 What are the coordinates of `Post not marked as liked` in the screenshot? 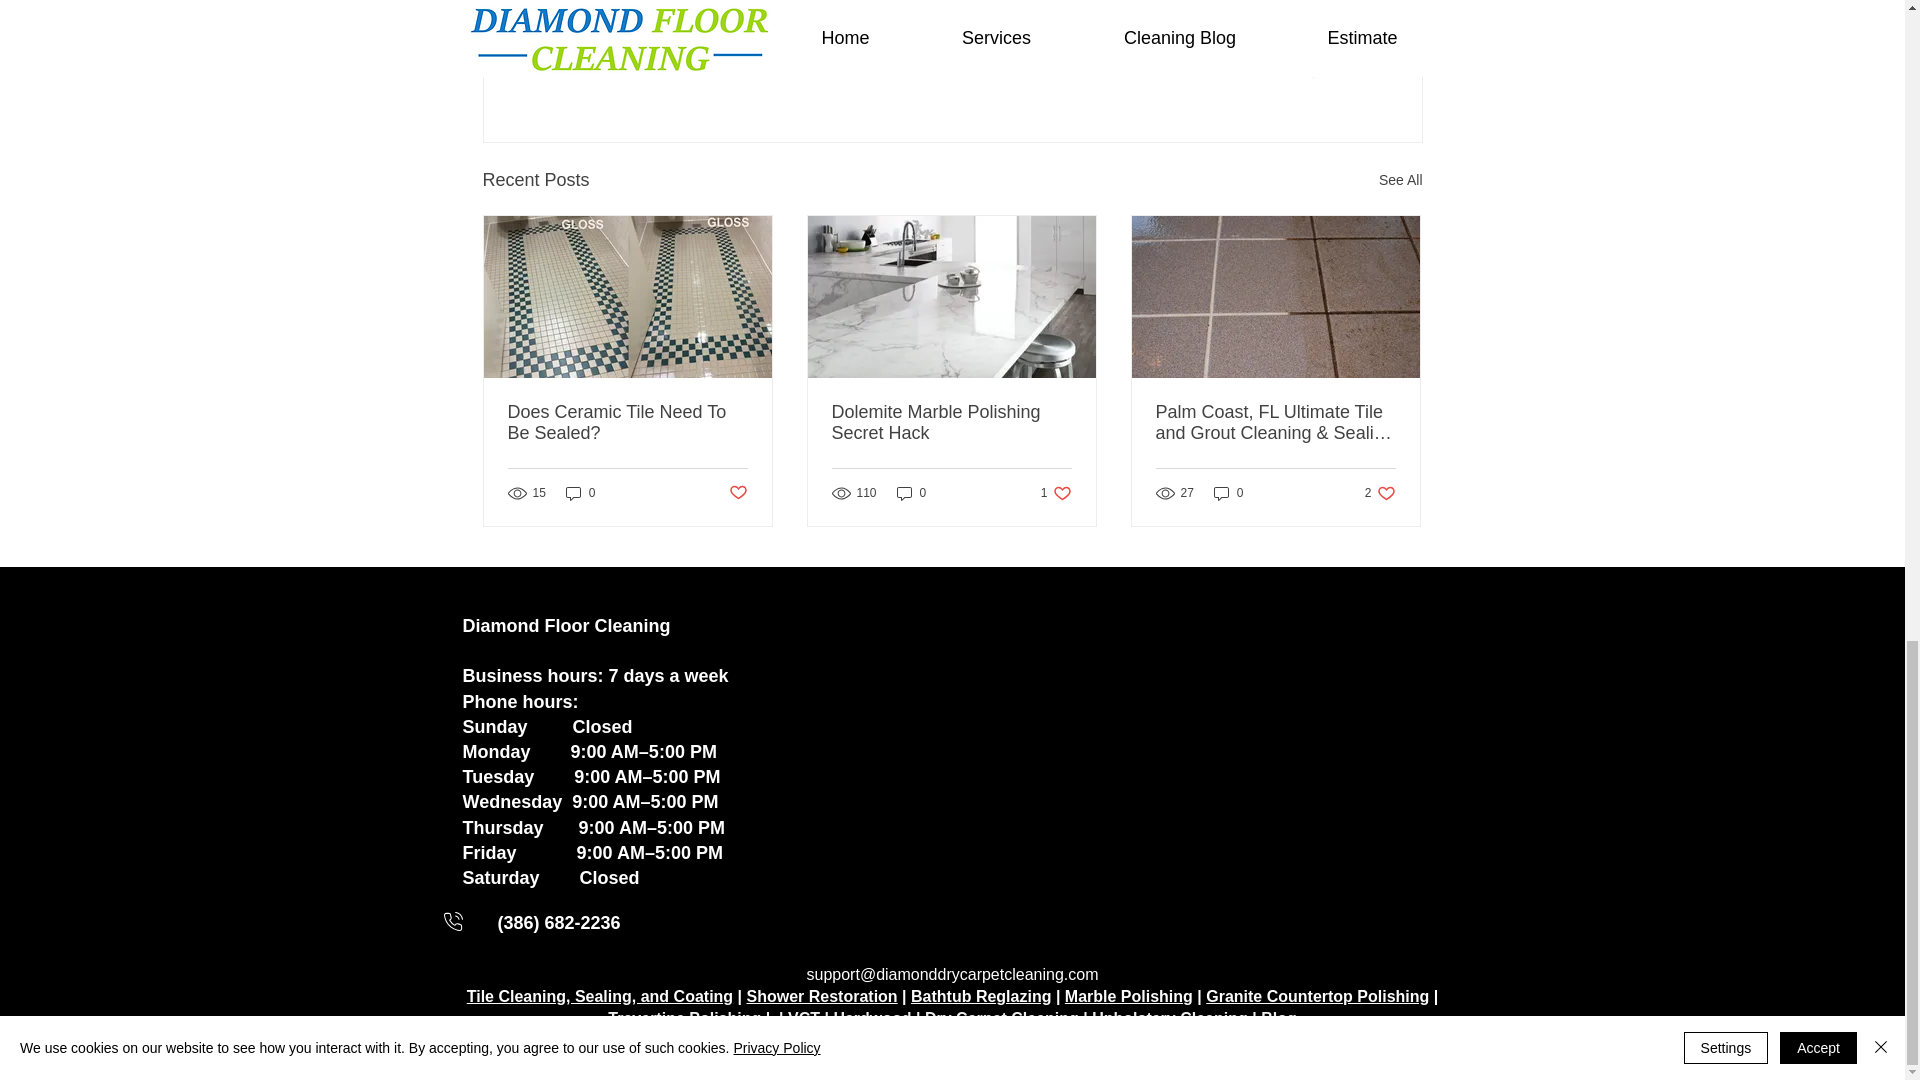 It's located at (1312, 71).